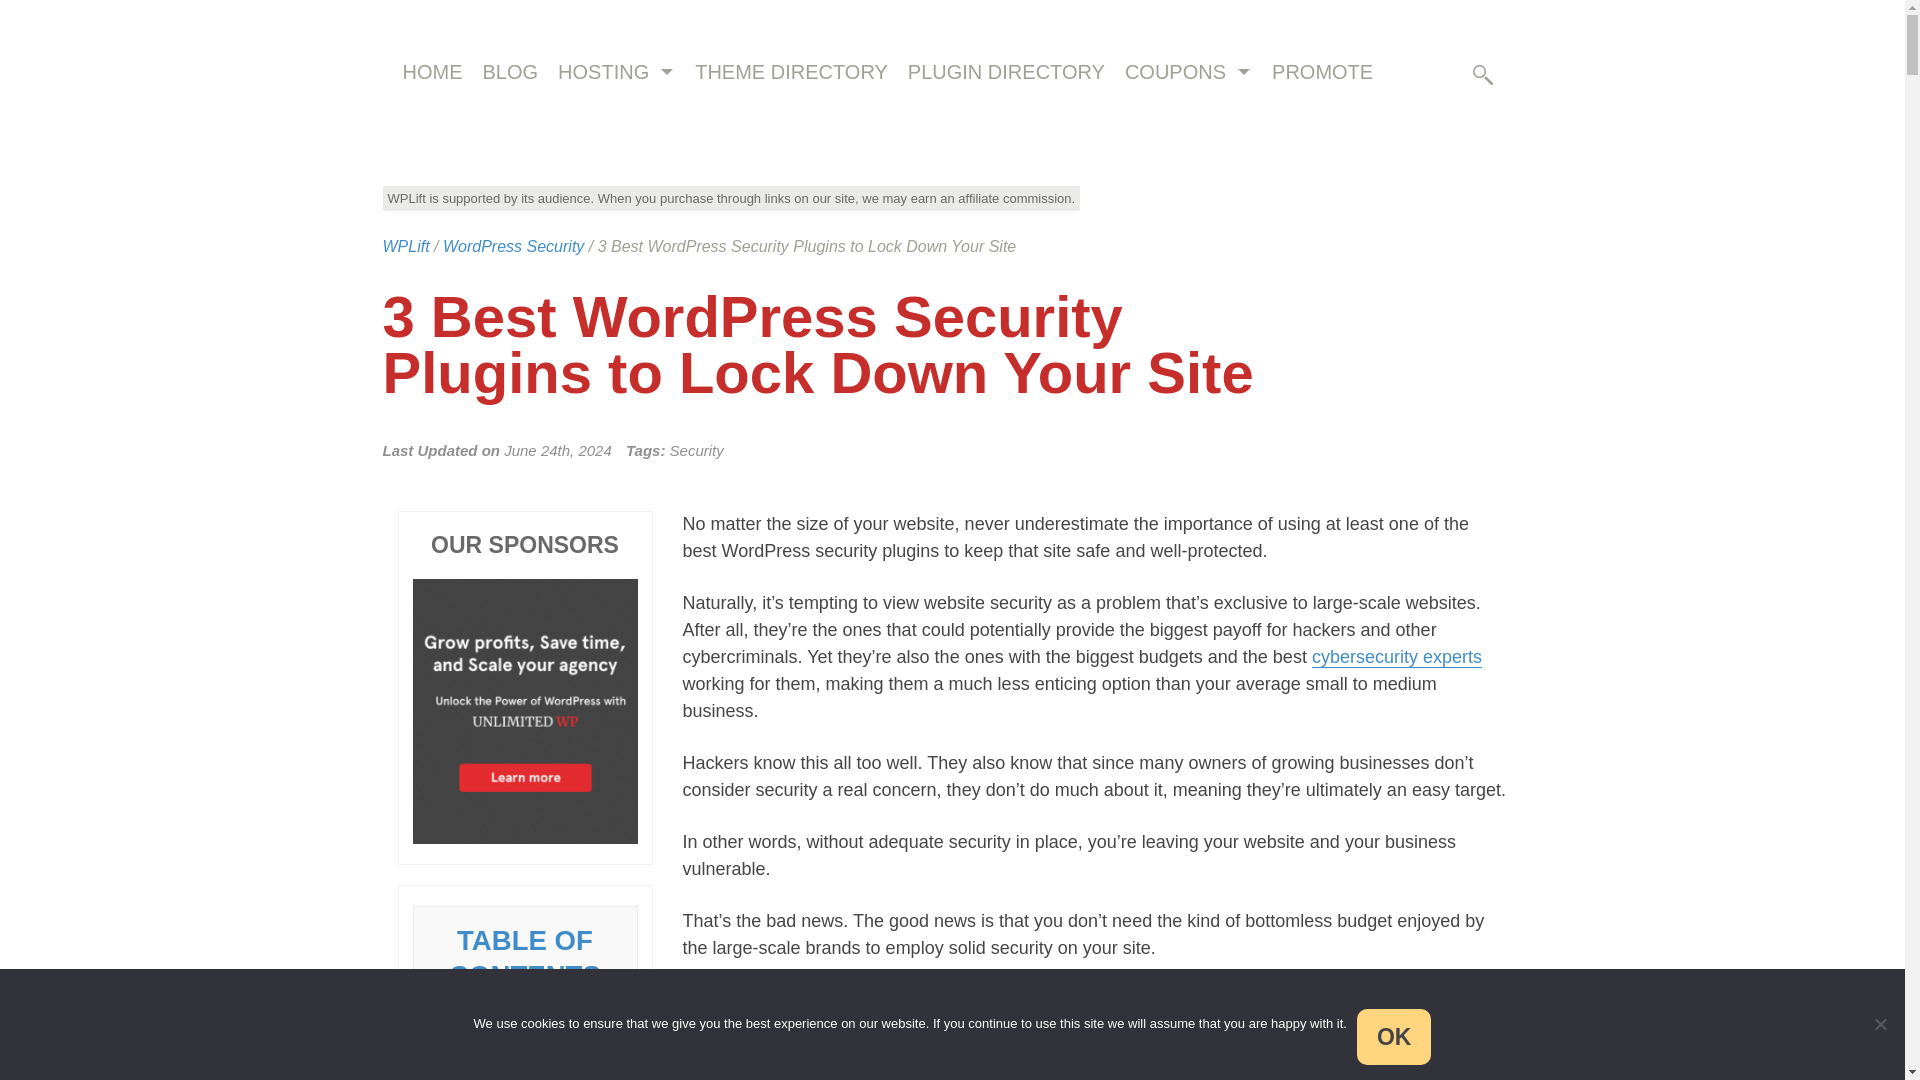  Describe the element at coordinates (510, 72) in the screenshot. I see `BLOG` at that location.